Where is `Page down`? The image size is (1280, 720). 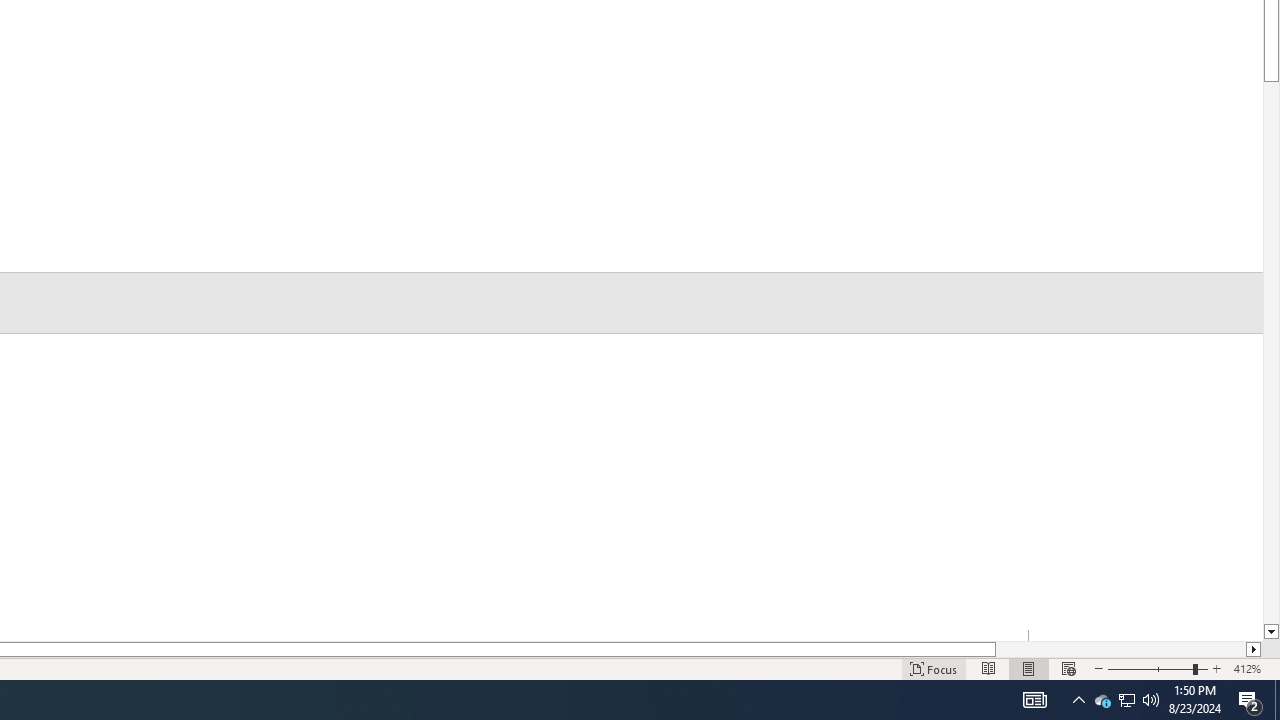
Page down is located at coordinates (1272, 353).